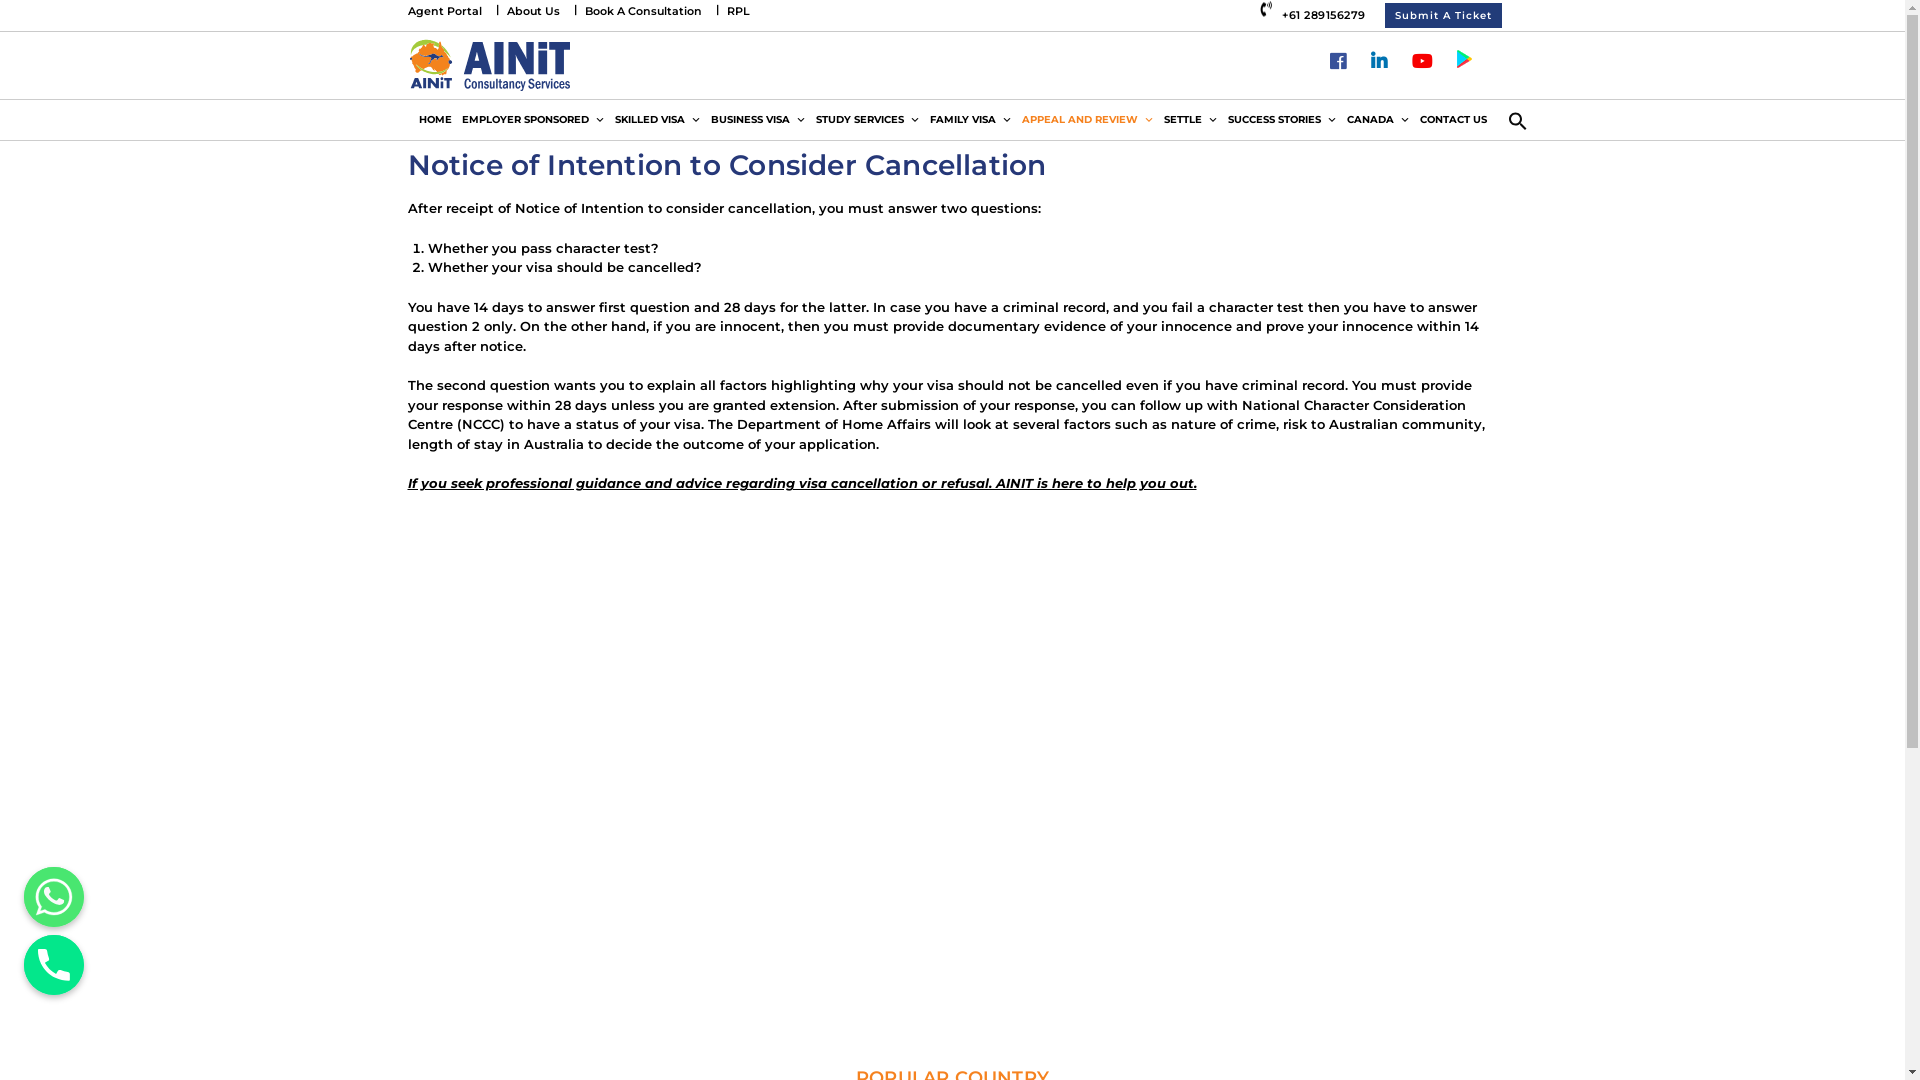 The image size is (1920, 1080). What do you see at coordinates (436, 120) in the screenshot?
I see `HOME` at bounding box center [436, 120].